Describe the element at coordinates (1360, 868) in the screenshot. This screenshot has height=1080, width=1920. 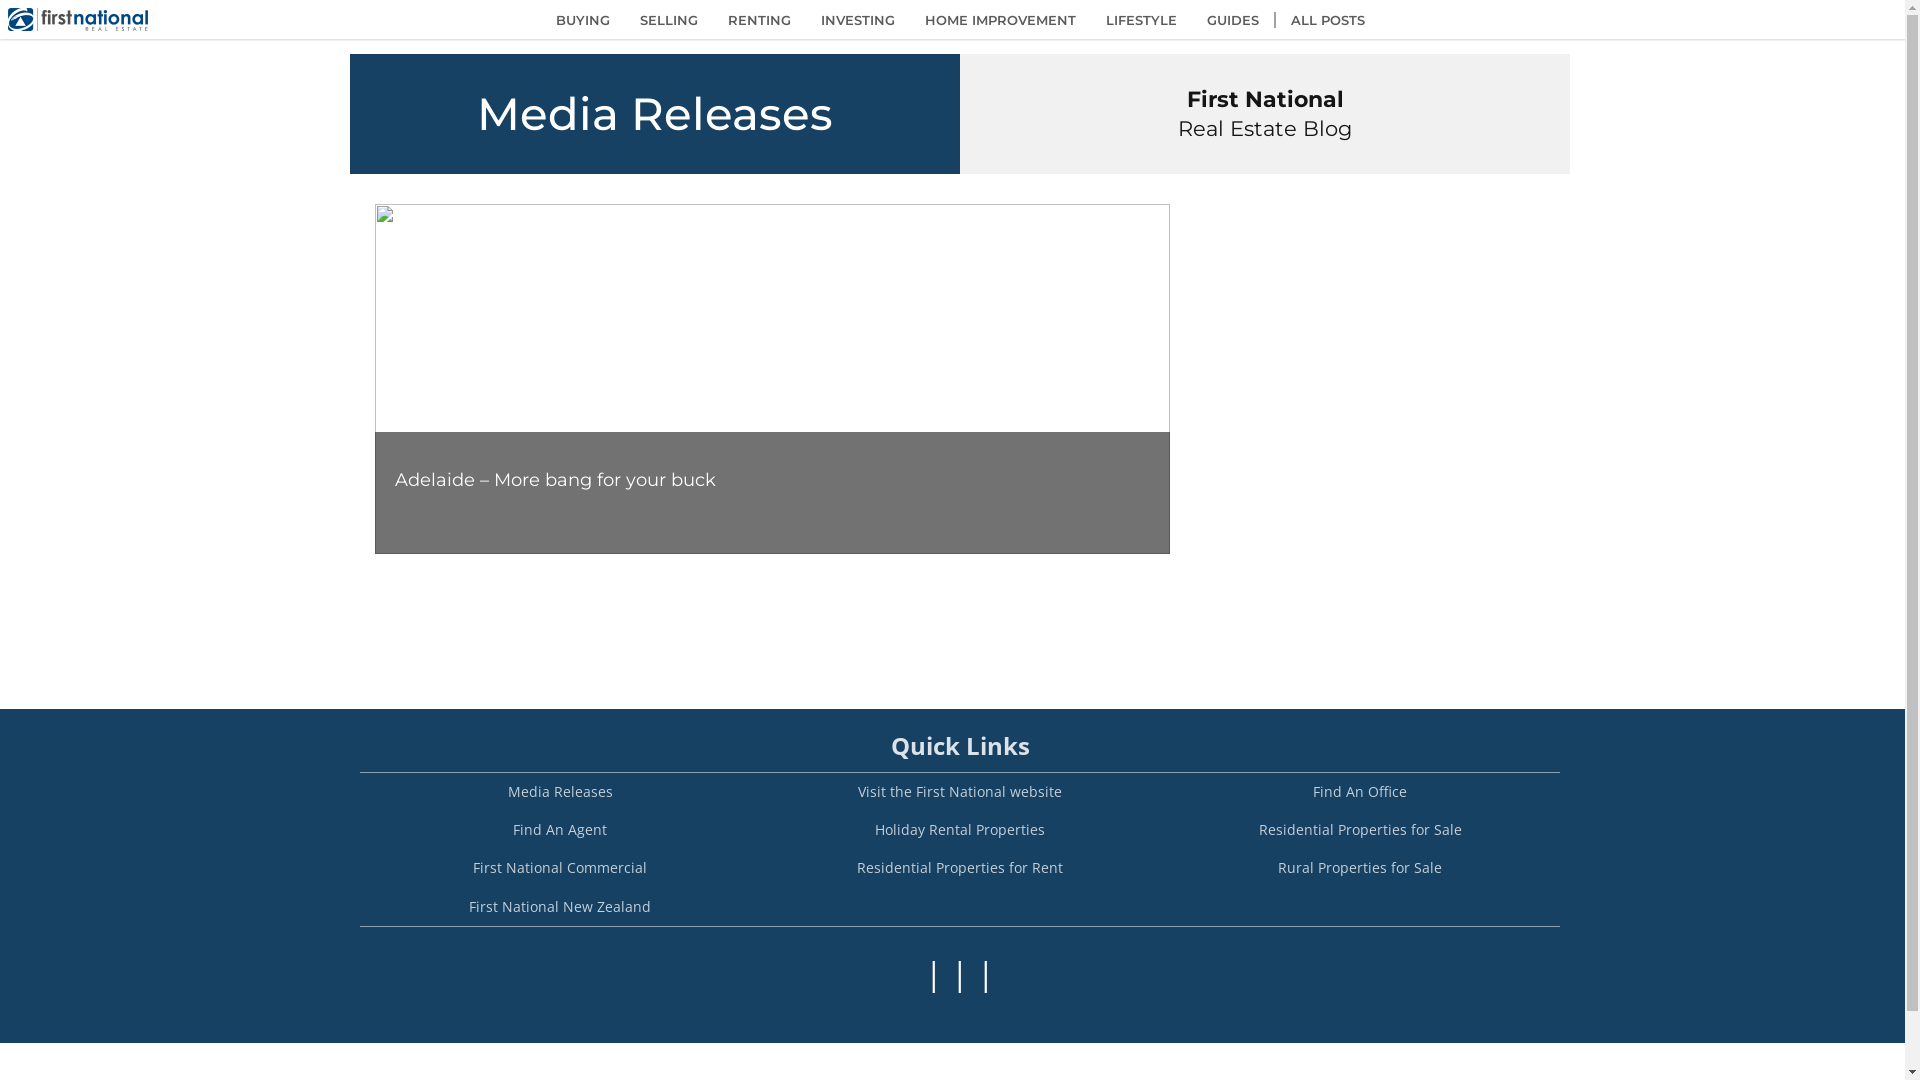
I see `Rural Properties for Sale` at that location.